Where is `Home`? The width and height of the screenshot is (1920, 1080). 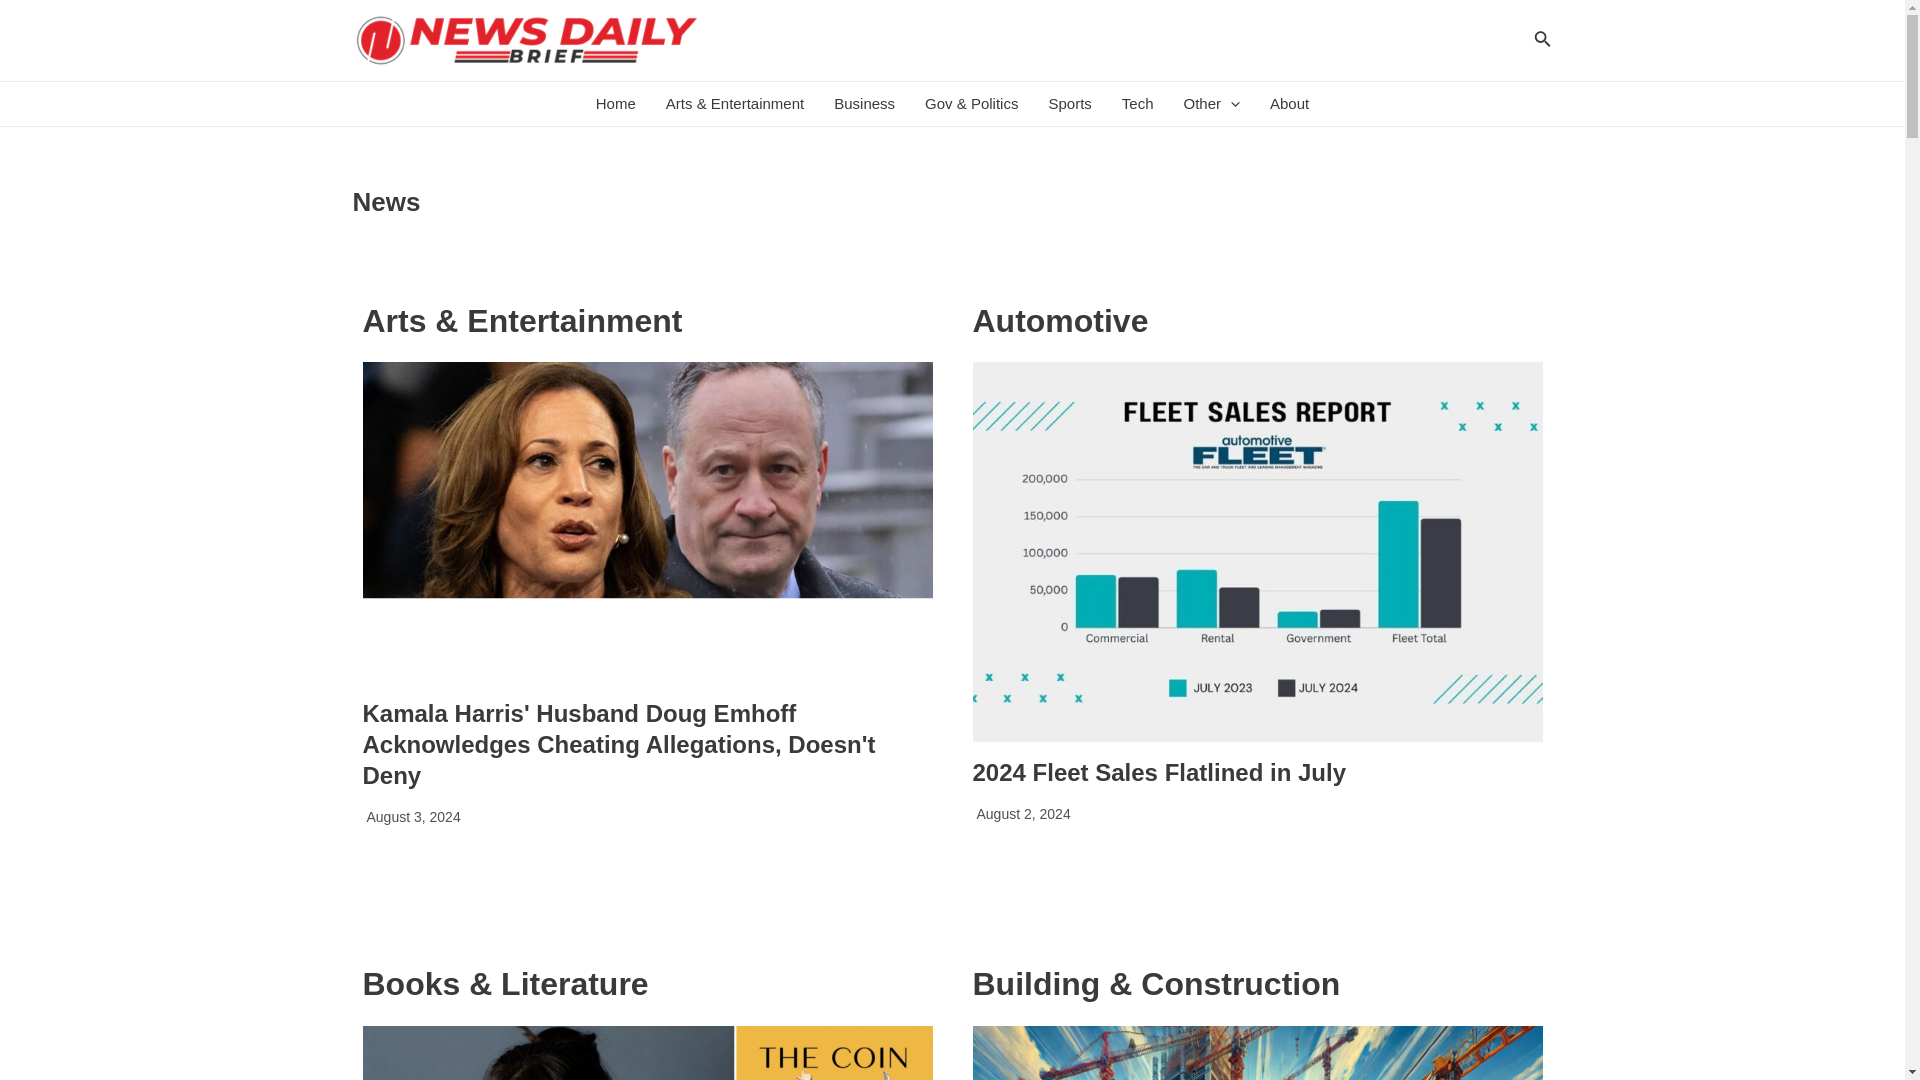 Home is located at coordinates (616, 104).